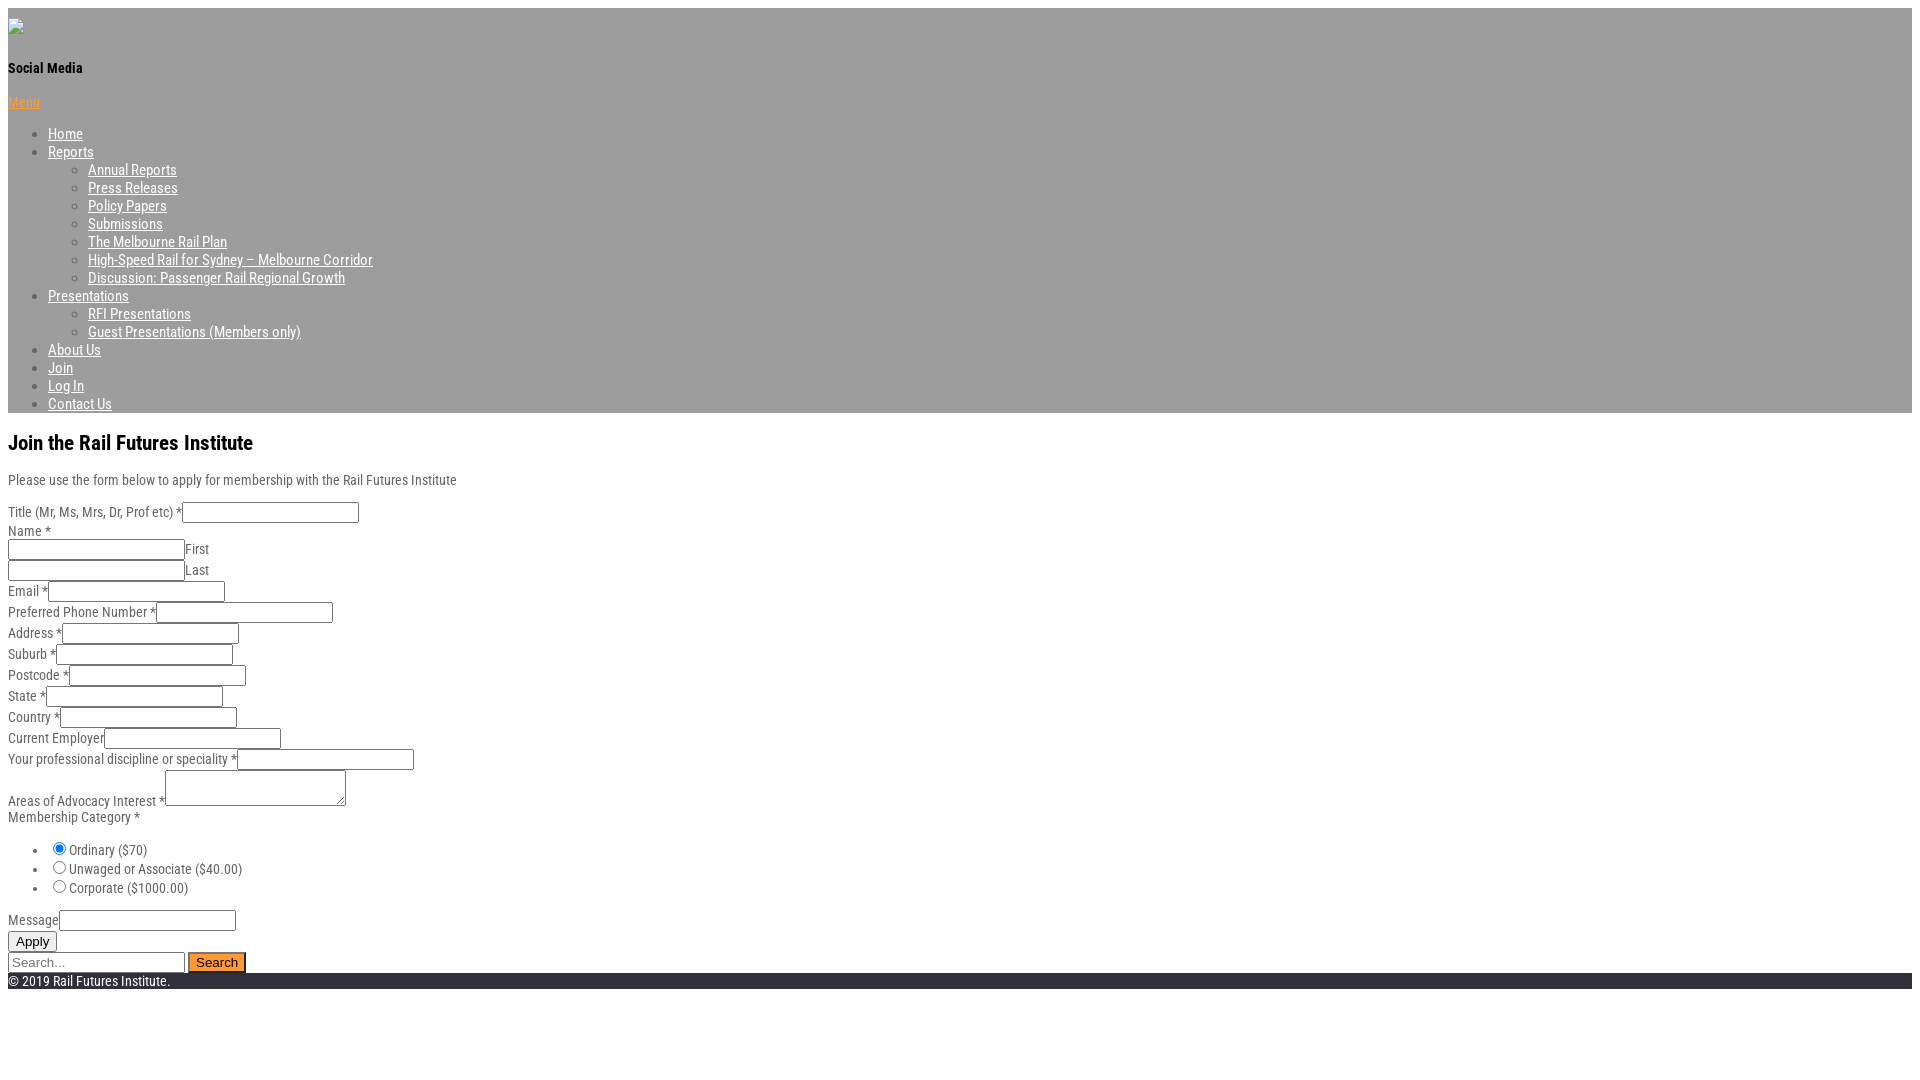 The height and width of the screenshot is (1080, 1920). What do you see at coordinates (80, 404) in the screenshot?
I see `Contact Us` at bounding box center [80, 404].